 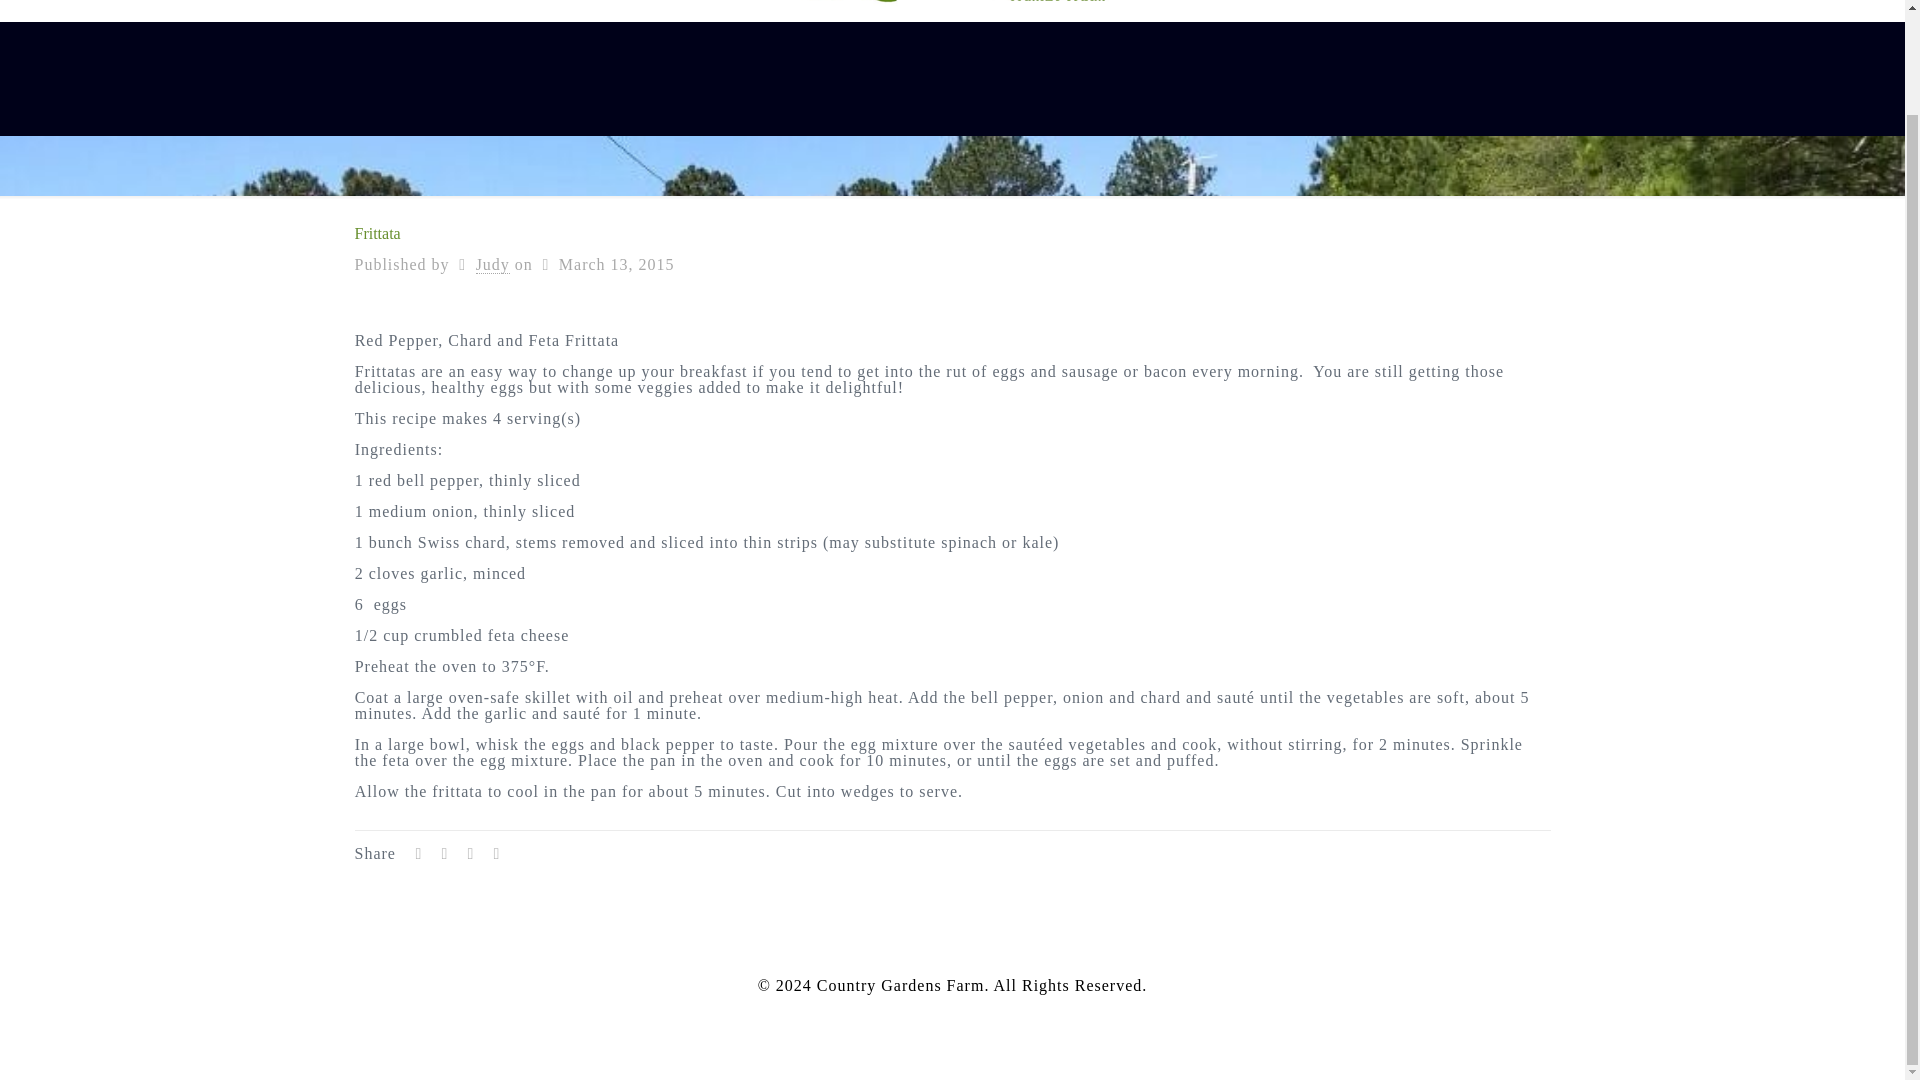 What do you see at coordinates (952, 10) in the screenshot?
I see `Country Gardens Farm` at bounding box center [952, 10].